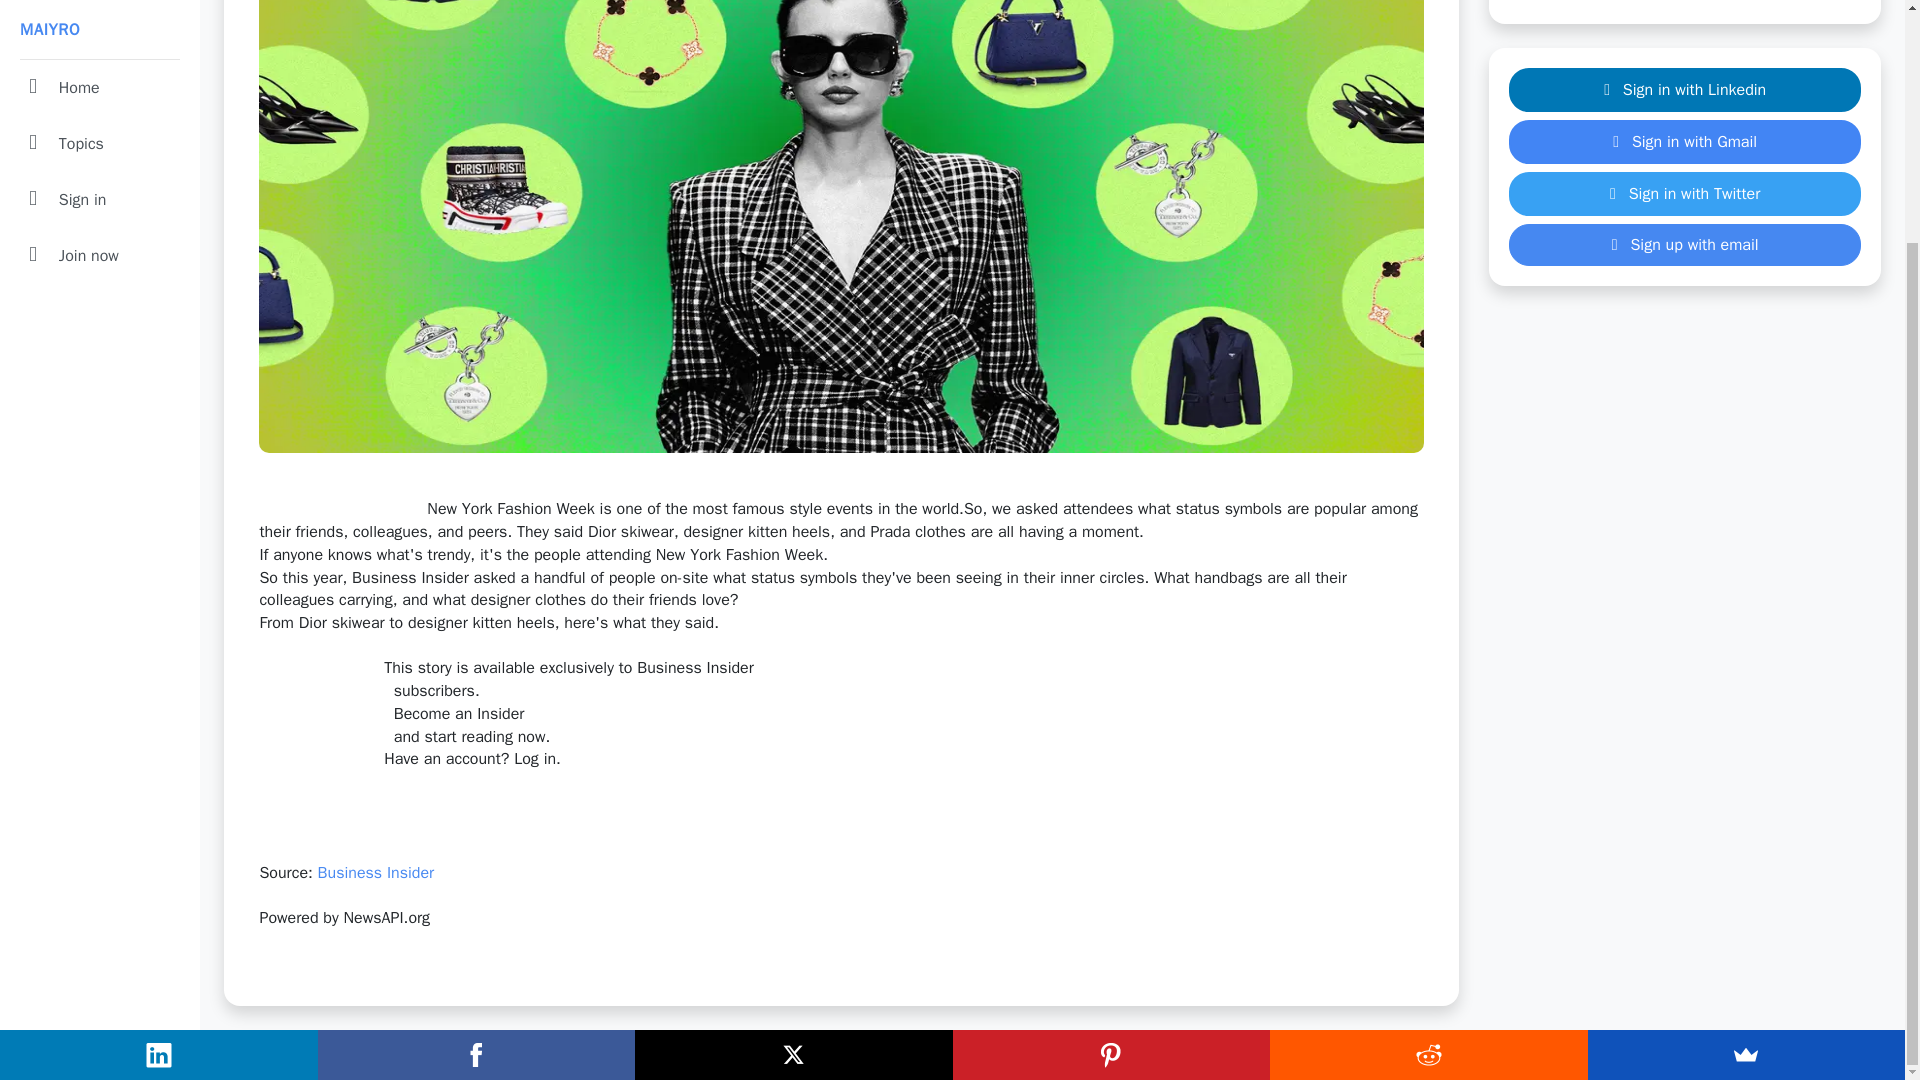  I want to click on Business Insider, so click(376, 872).